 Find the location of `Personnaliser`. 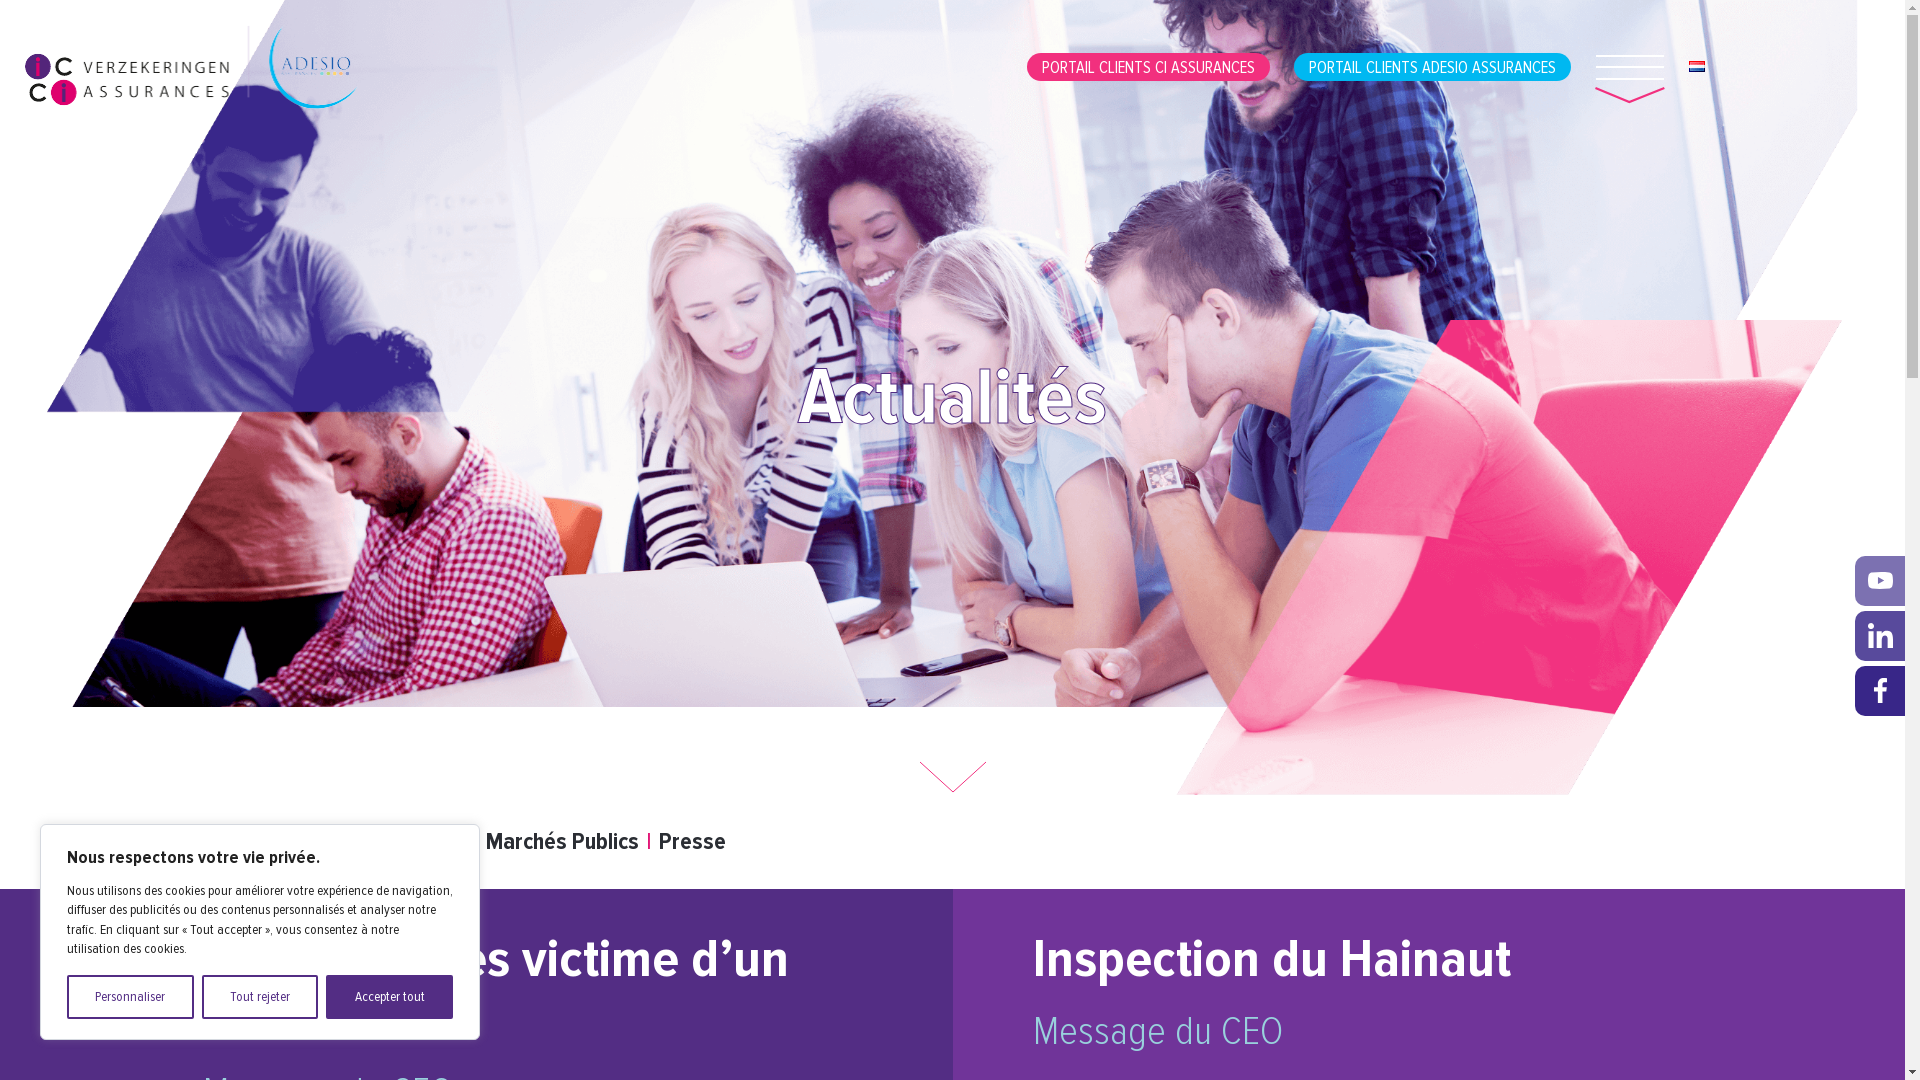

Personnaliser is located at coordinates (130, 997).